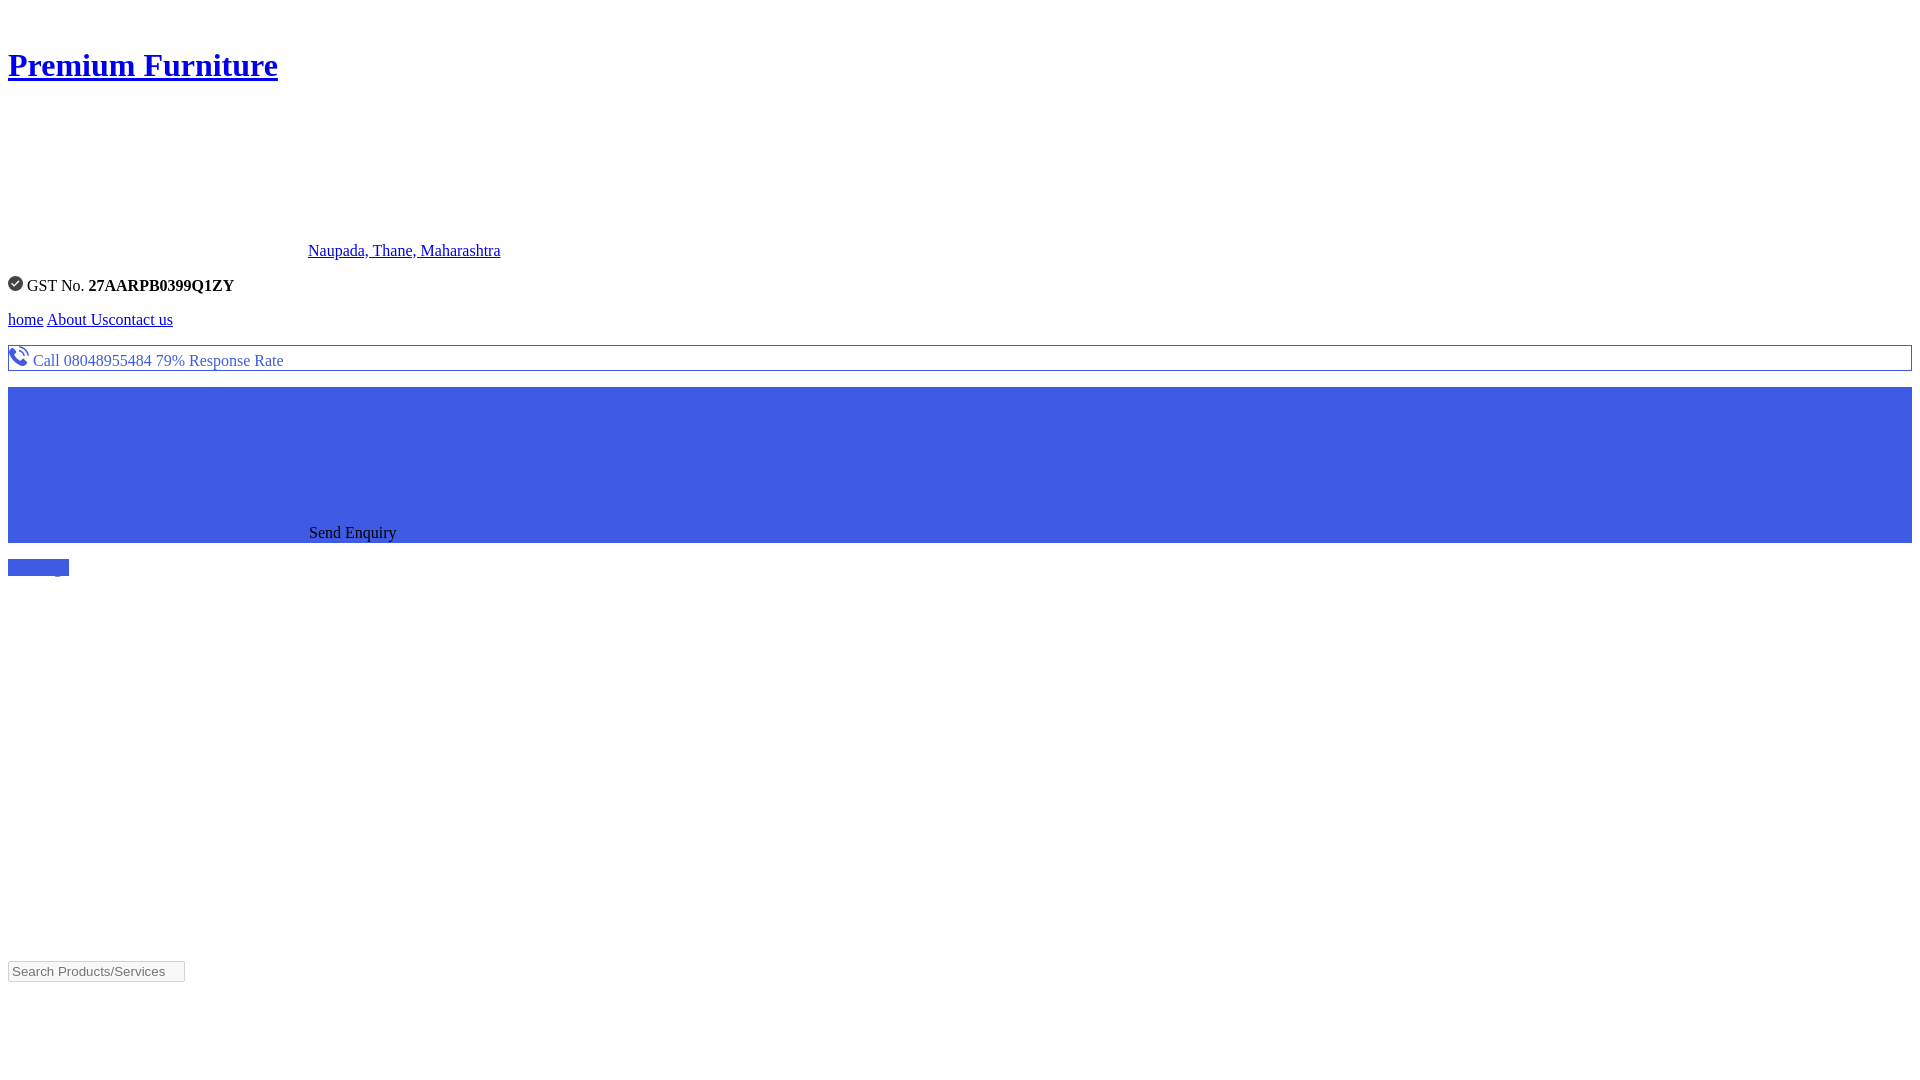 The height and width of the screenshot is (1080, 1920). I want to click on About Us, so click(78, 320).